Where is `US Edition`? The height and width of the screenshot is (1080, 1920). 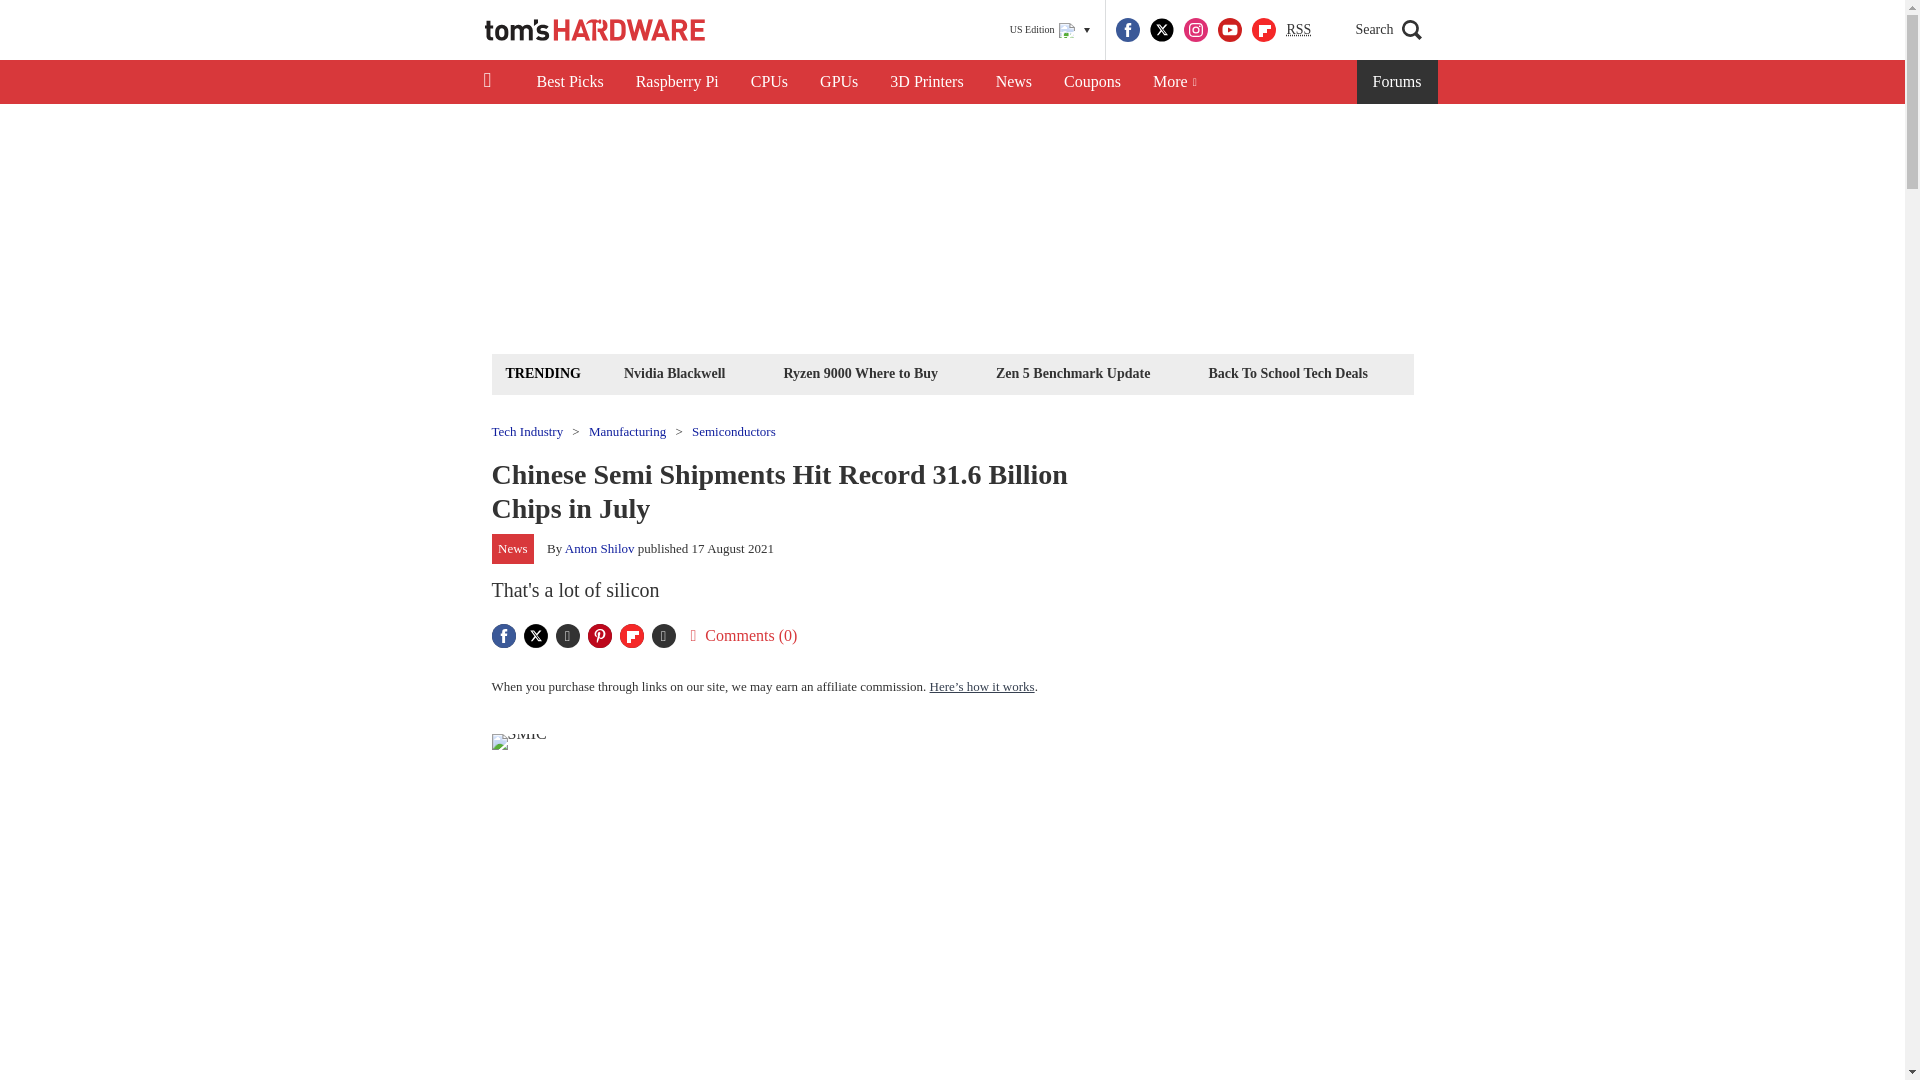 US Edition is located at coordinates (1050, 30).